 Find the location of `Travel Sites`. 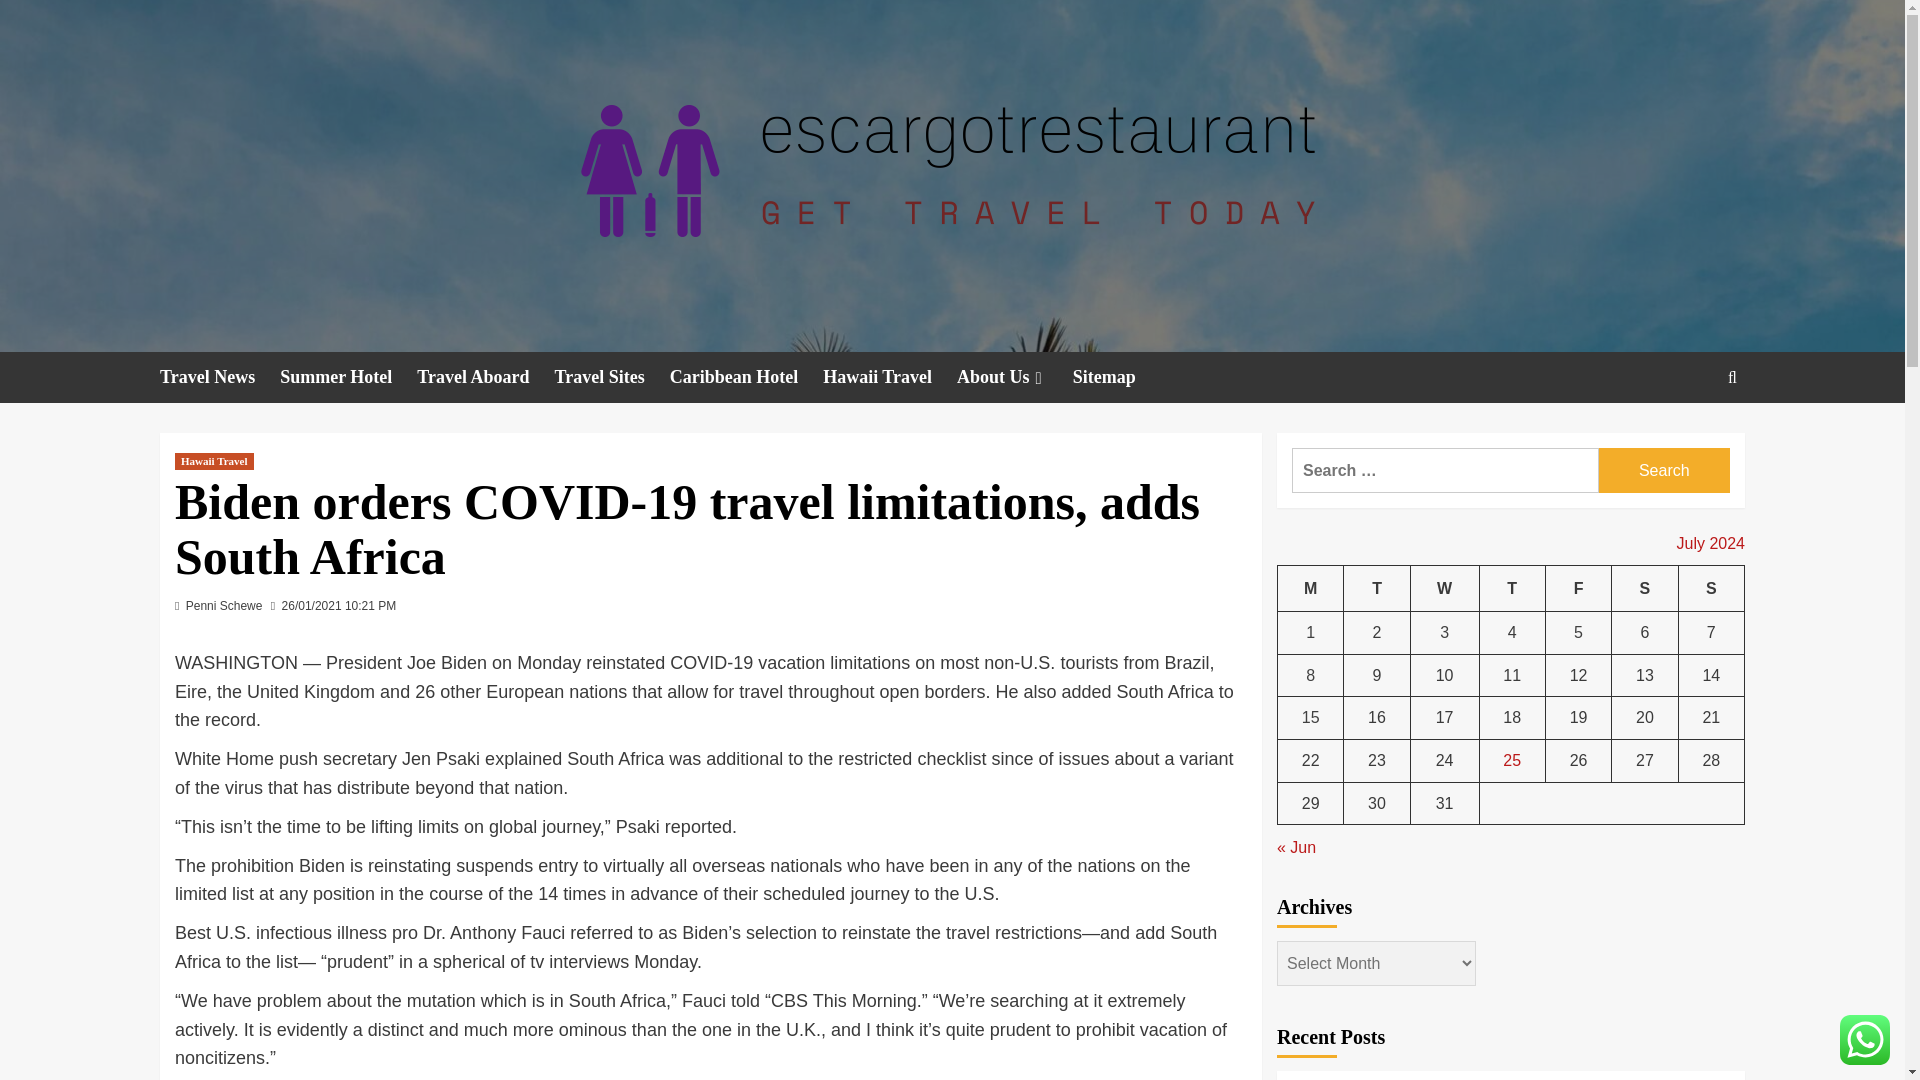

Travel Sites is located at coordinates (611, 377).